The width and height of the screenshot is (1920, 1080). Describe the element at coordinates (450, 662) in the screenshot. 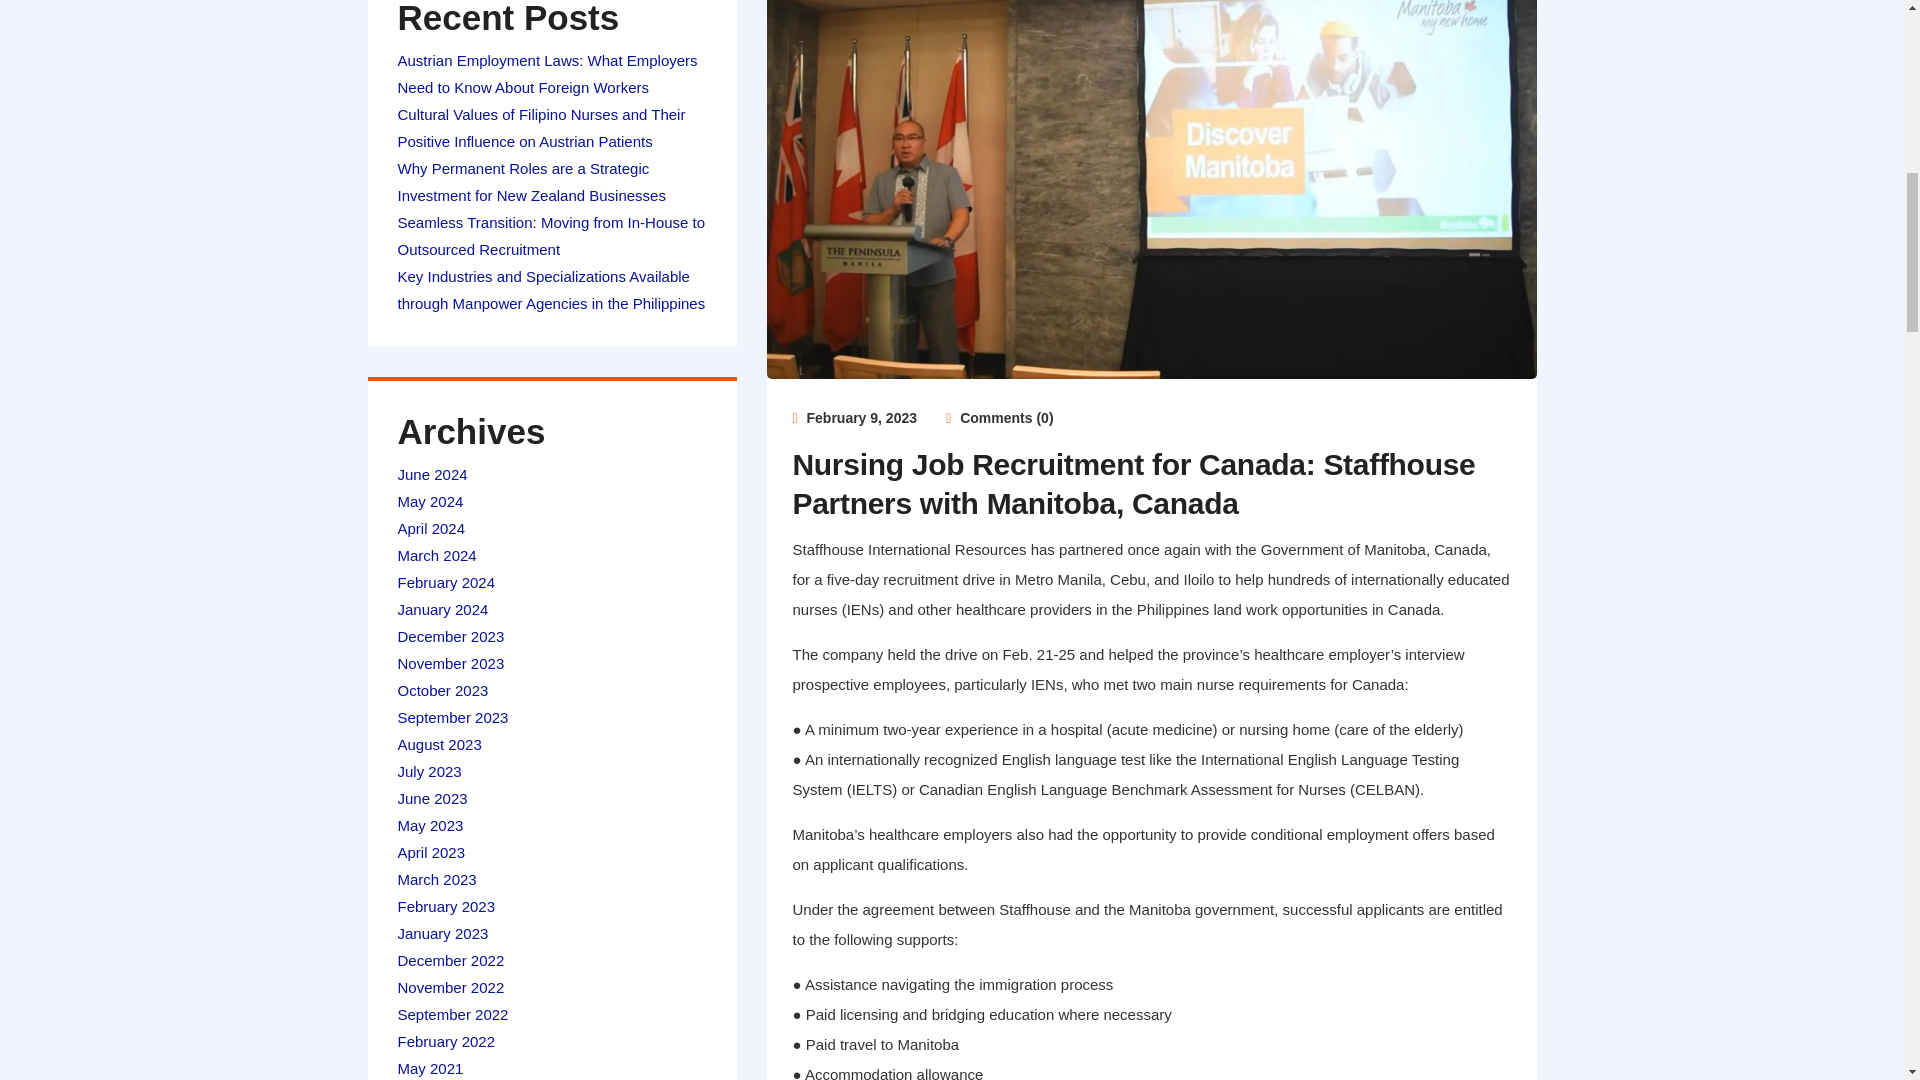

I see `November 2023` at that location.